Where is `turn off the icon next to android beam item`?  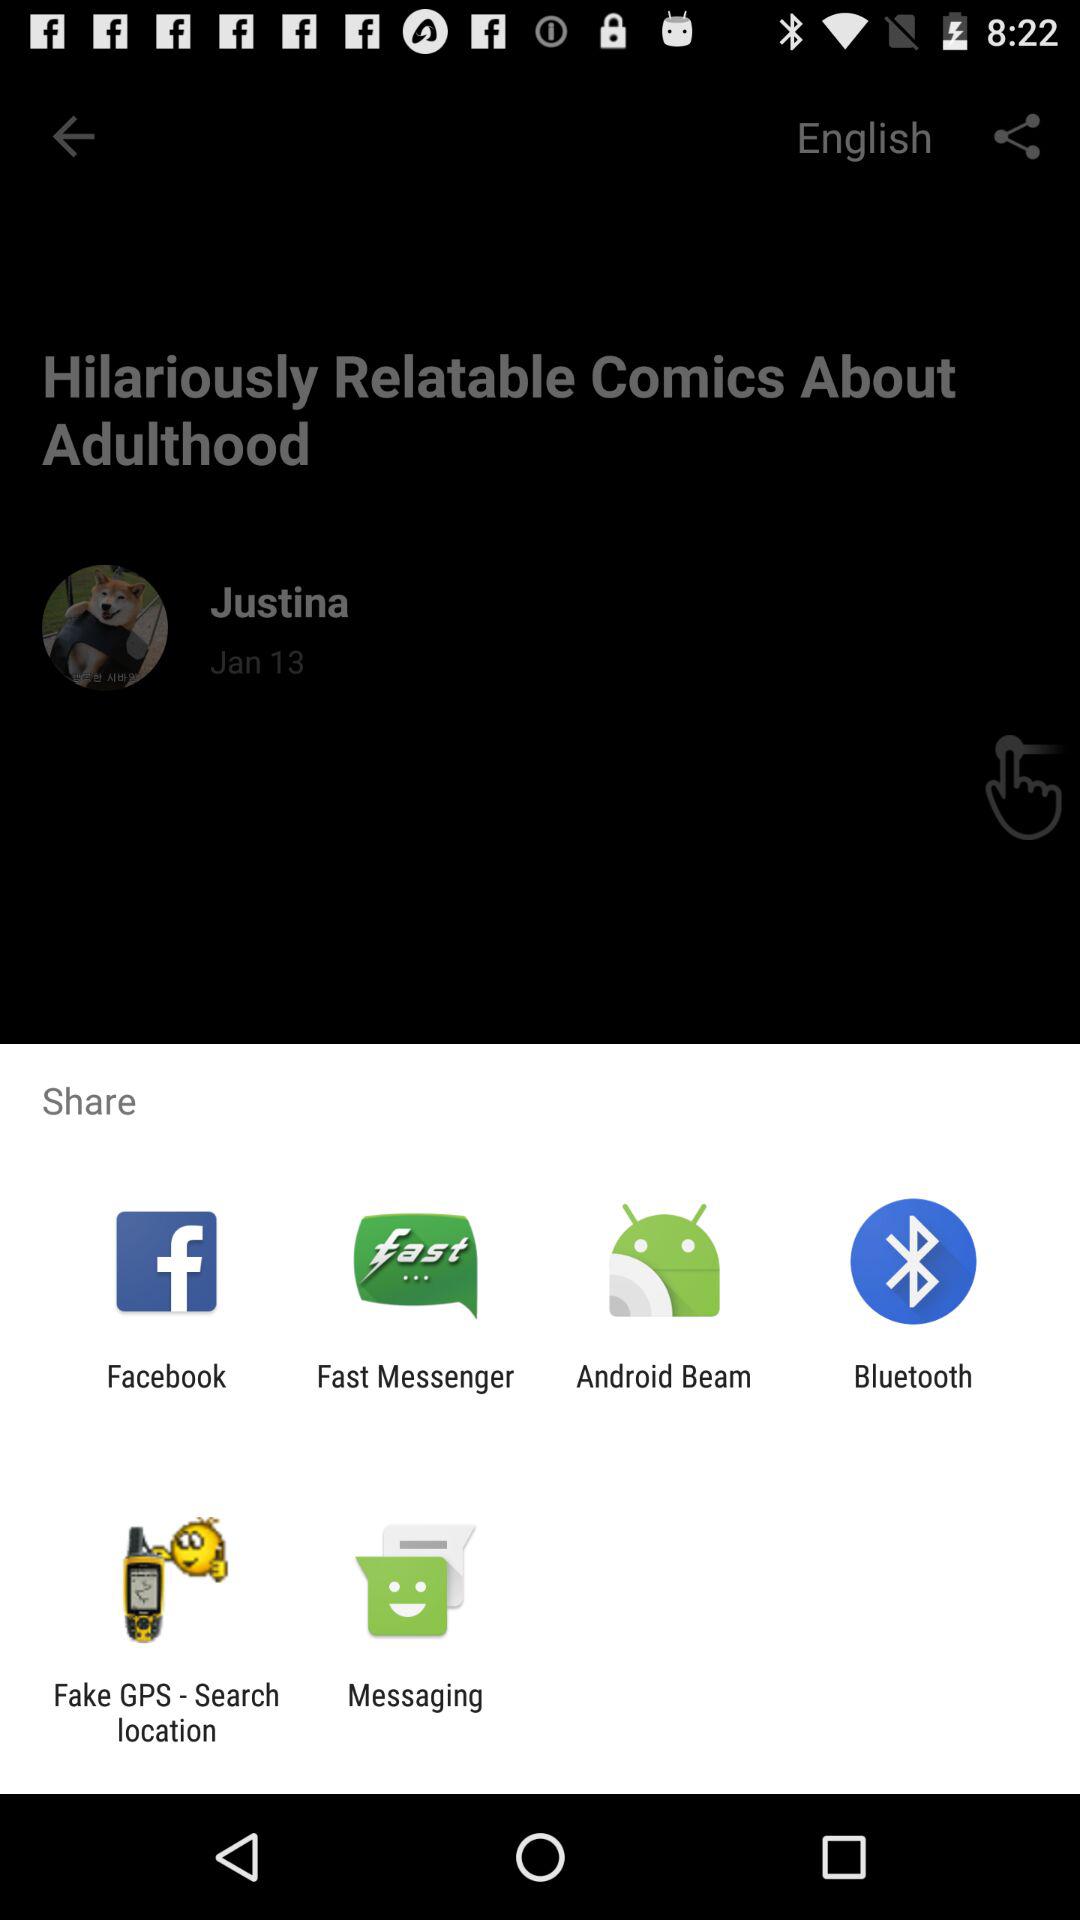
turn off the icon next to android beam item is located at coordinates (415, 1393).